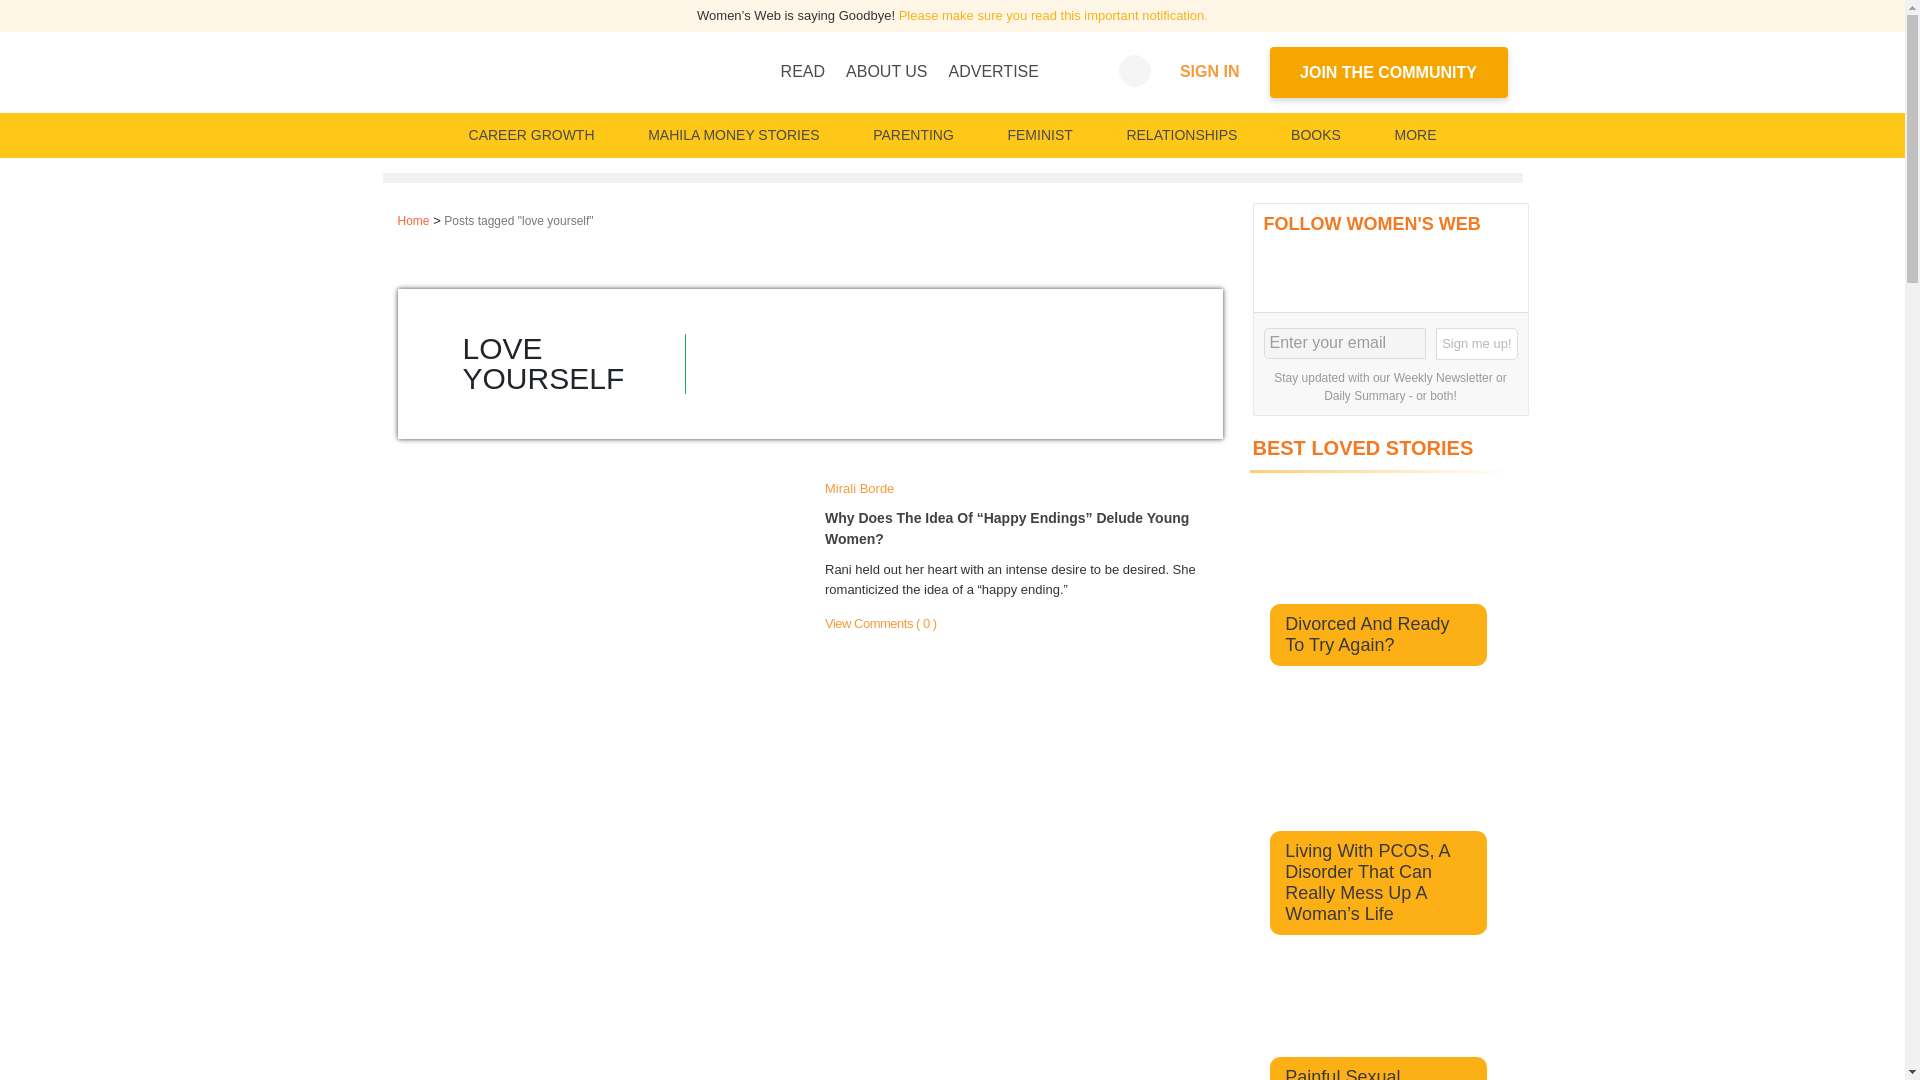  What do you see at coordinates (531, 135) in the screenshot?
I see `CAREER GROWTH` at bounding box center [531, 135].